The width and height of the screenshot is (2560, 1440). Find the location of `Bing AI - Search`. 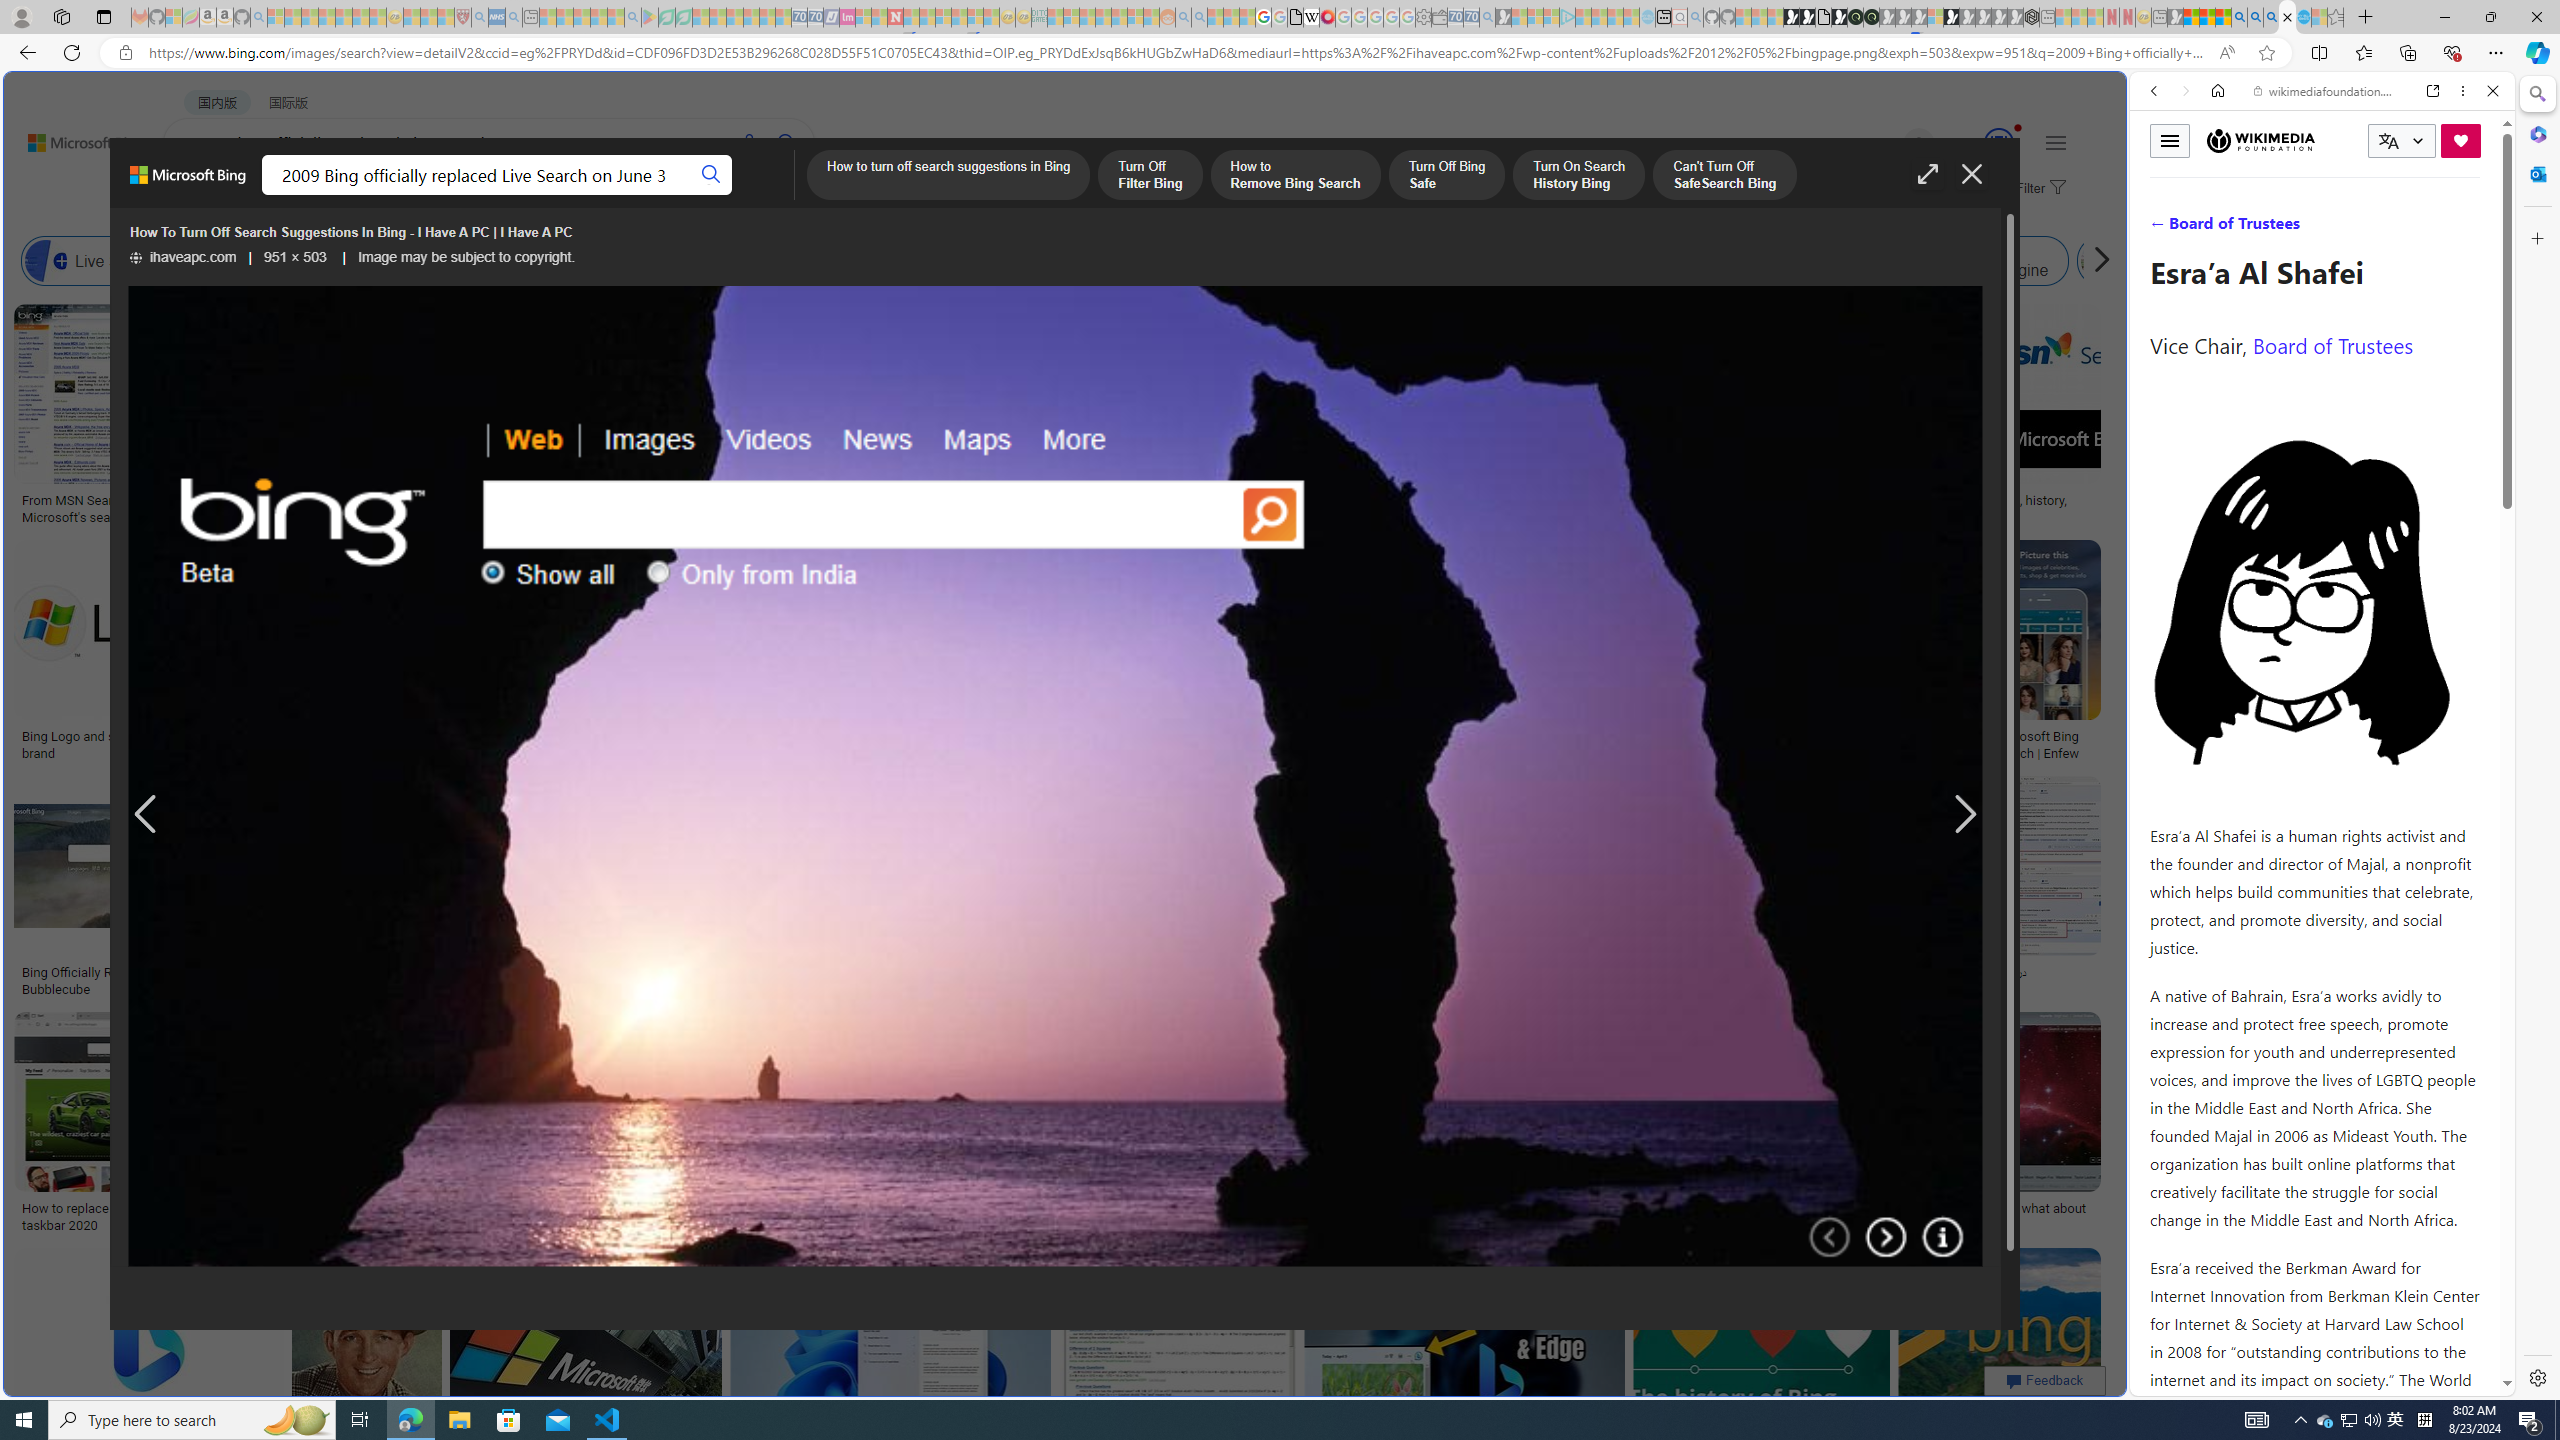

Bing AI - Search is located at coordinates (2238, 17).